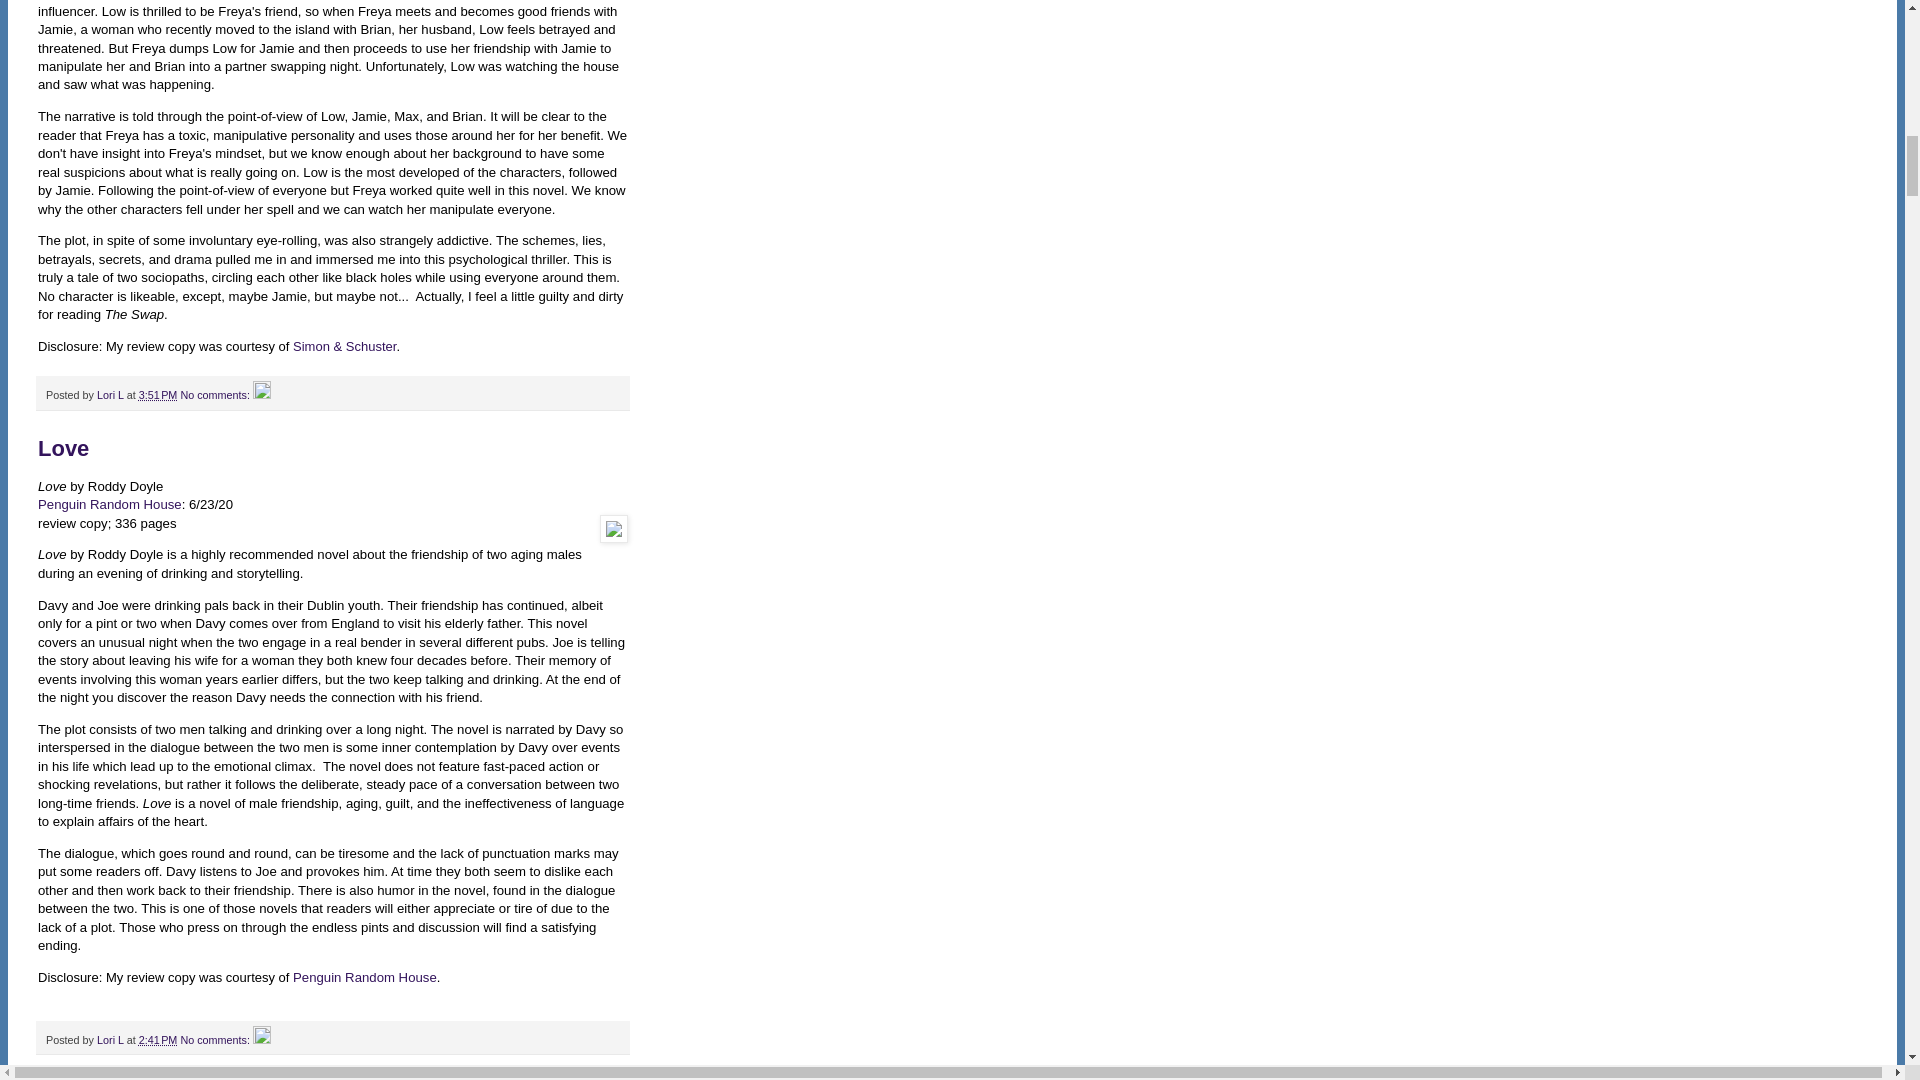 Image resolution: width=1920 pixels, height=1080 pixels. I want to click on Penguin Random House, so click(365, 976).